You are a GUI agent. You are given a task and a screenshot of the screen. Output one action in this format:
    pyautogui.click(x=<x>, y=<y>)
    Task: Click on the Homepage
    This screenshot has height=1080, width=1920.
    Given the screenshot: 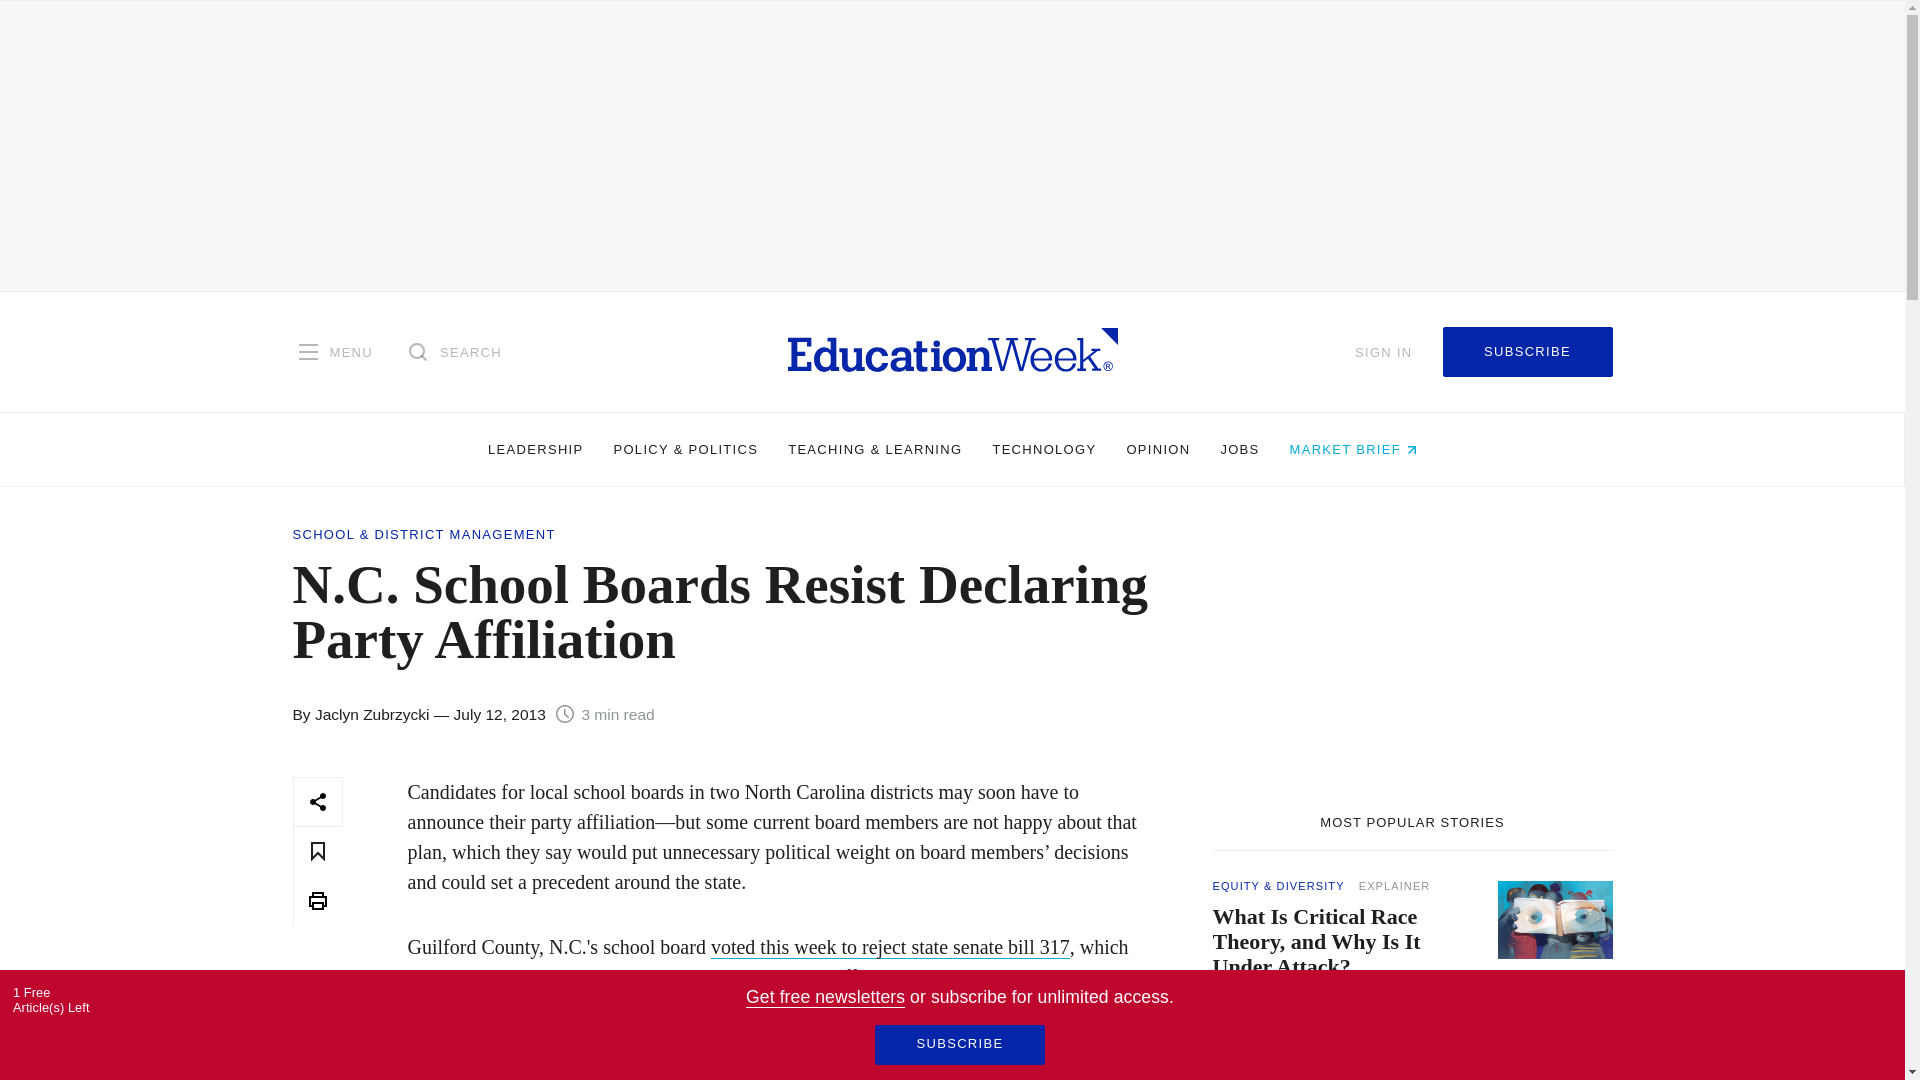 What is the action you would take?
    pyautogui.click(x=952, y=351)
    